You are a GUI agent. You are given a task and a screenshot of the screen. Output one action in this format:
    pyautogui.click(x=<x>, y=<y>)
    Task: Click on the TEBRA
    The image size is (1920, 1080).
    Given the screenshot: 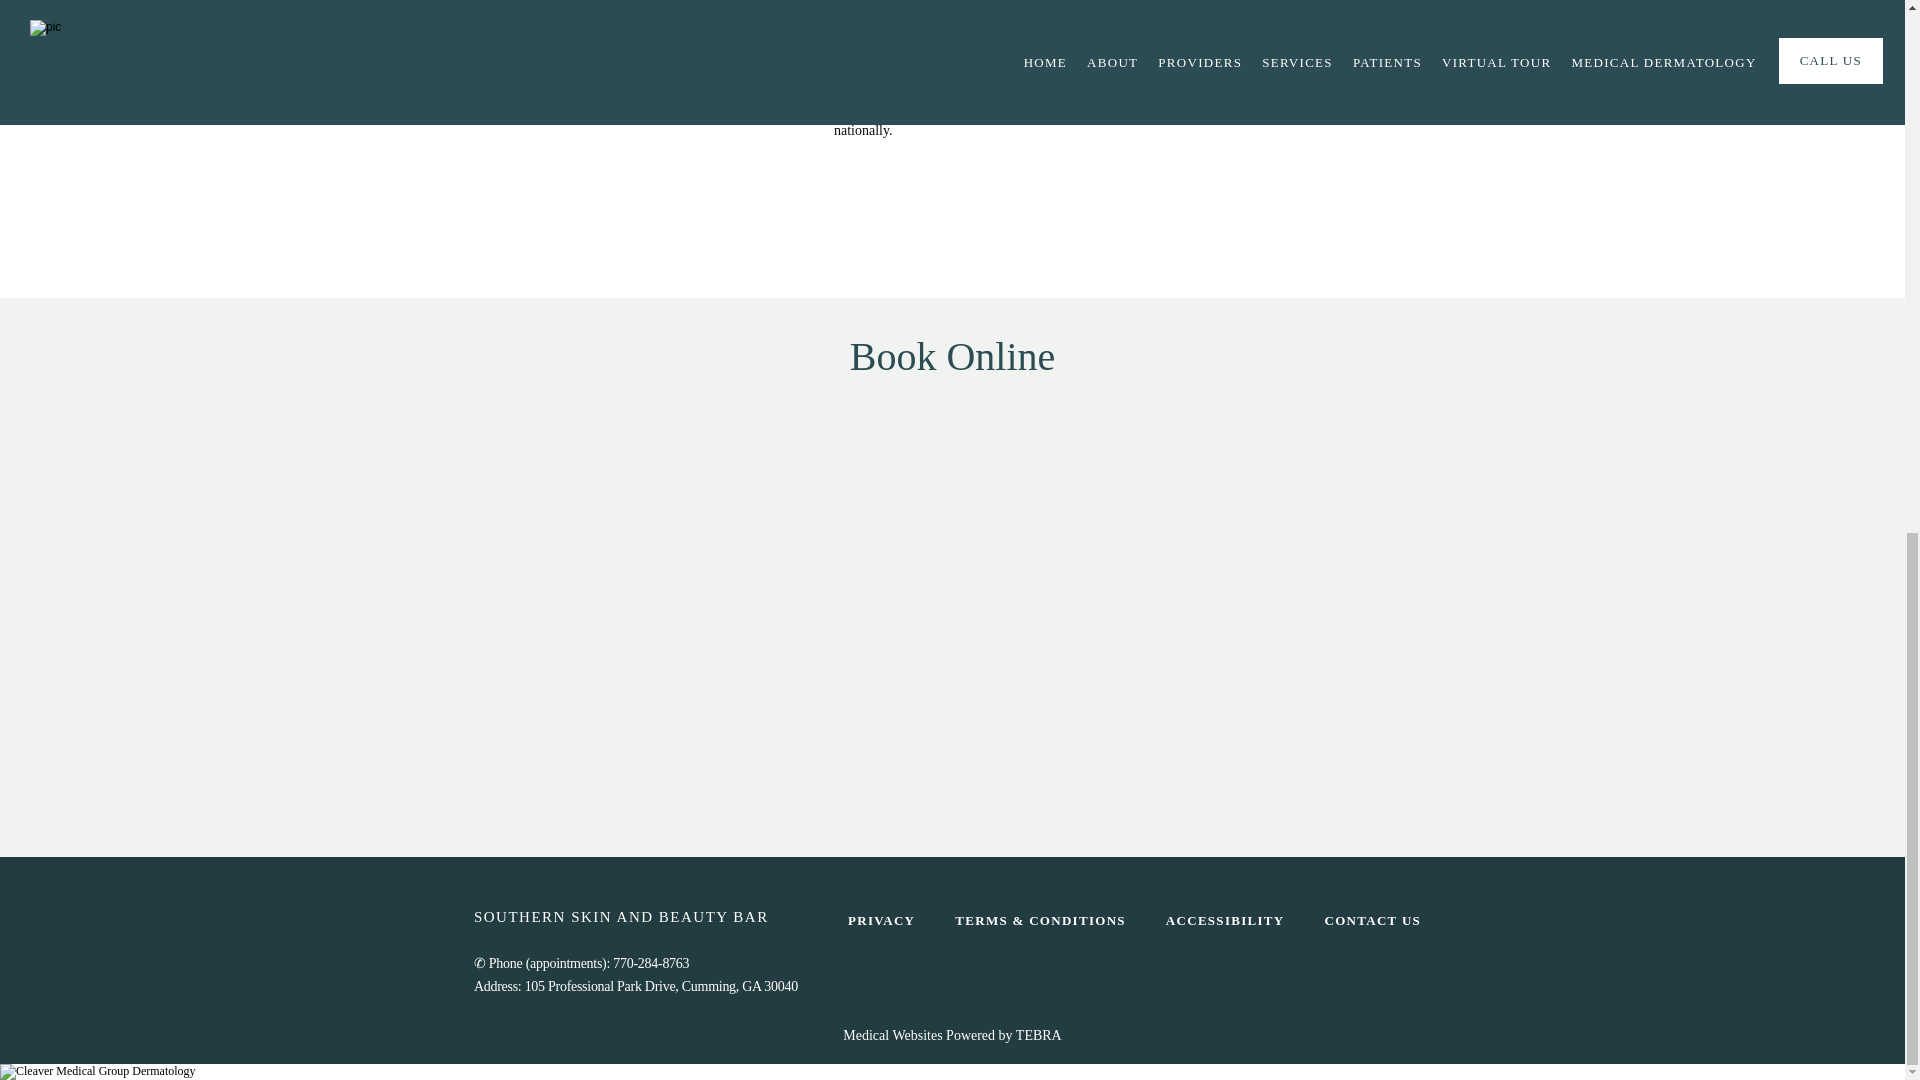 What is the action you would take?
    pyautogui.click(x=1038, y=1036)
    